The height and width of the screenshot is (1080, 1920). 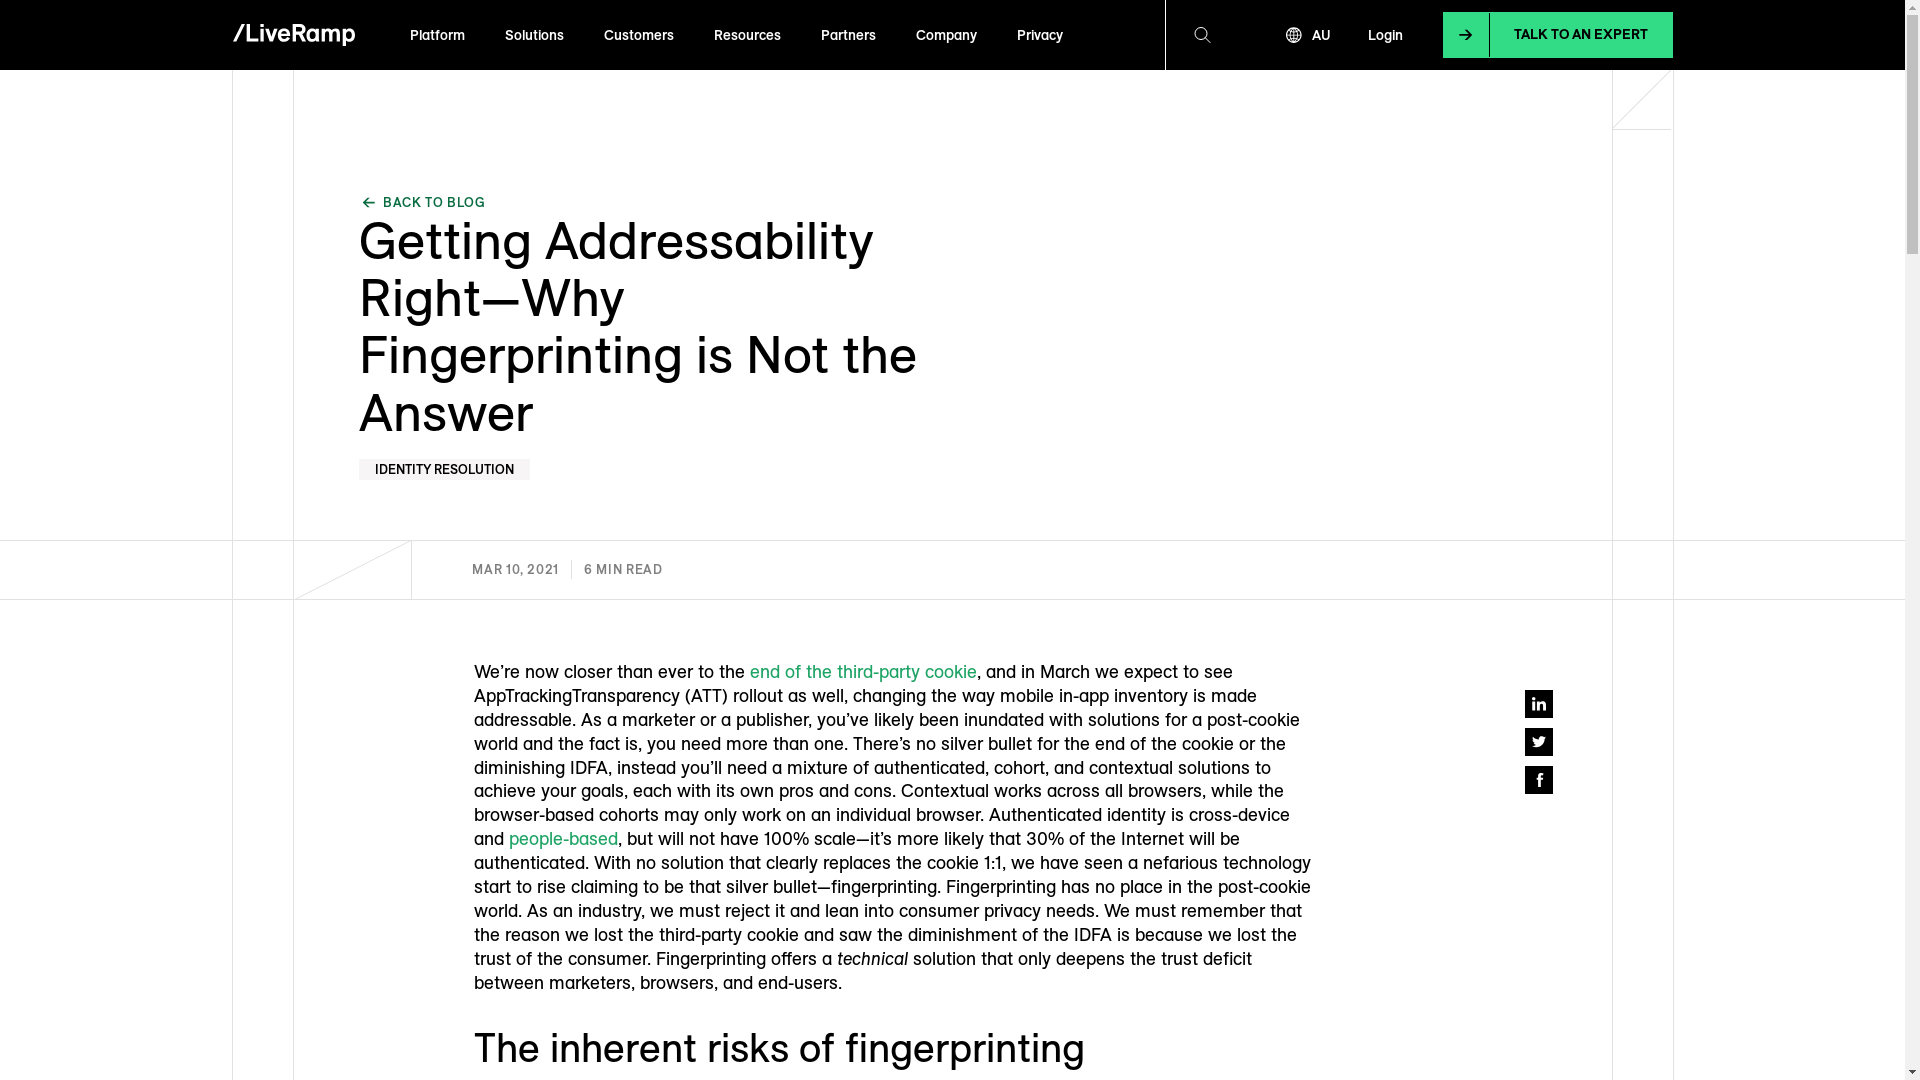 What do you see at coordinates (1039, 35) in the screenshot?
I see `Privacy` at bounding box center [1039, 35].